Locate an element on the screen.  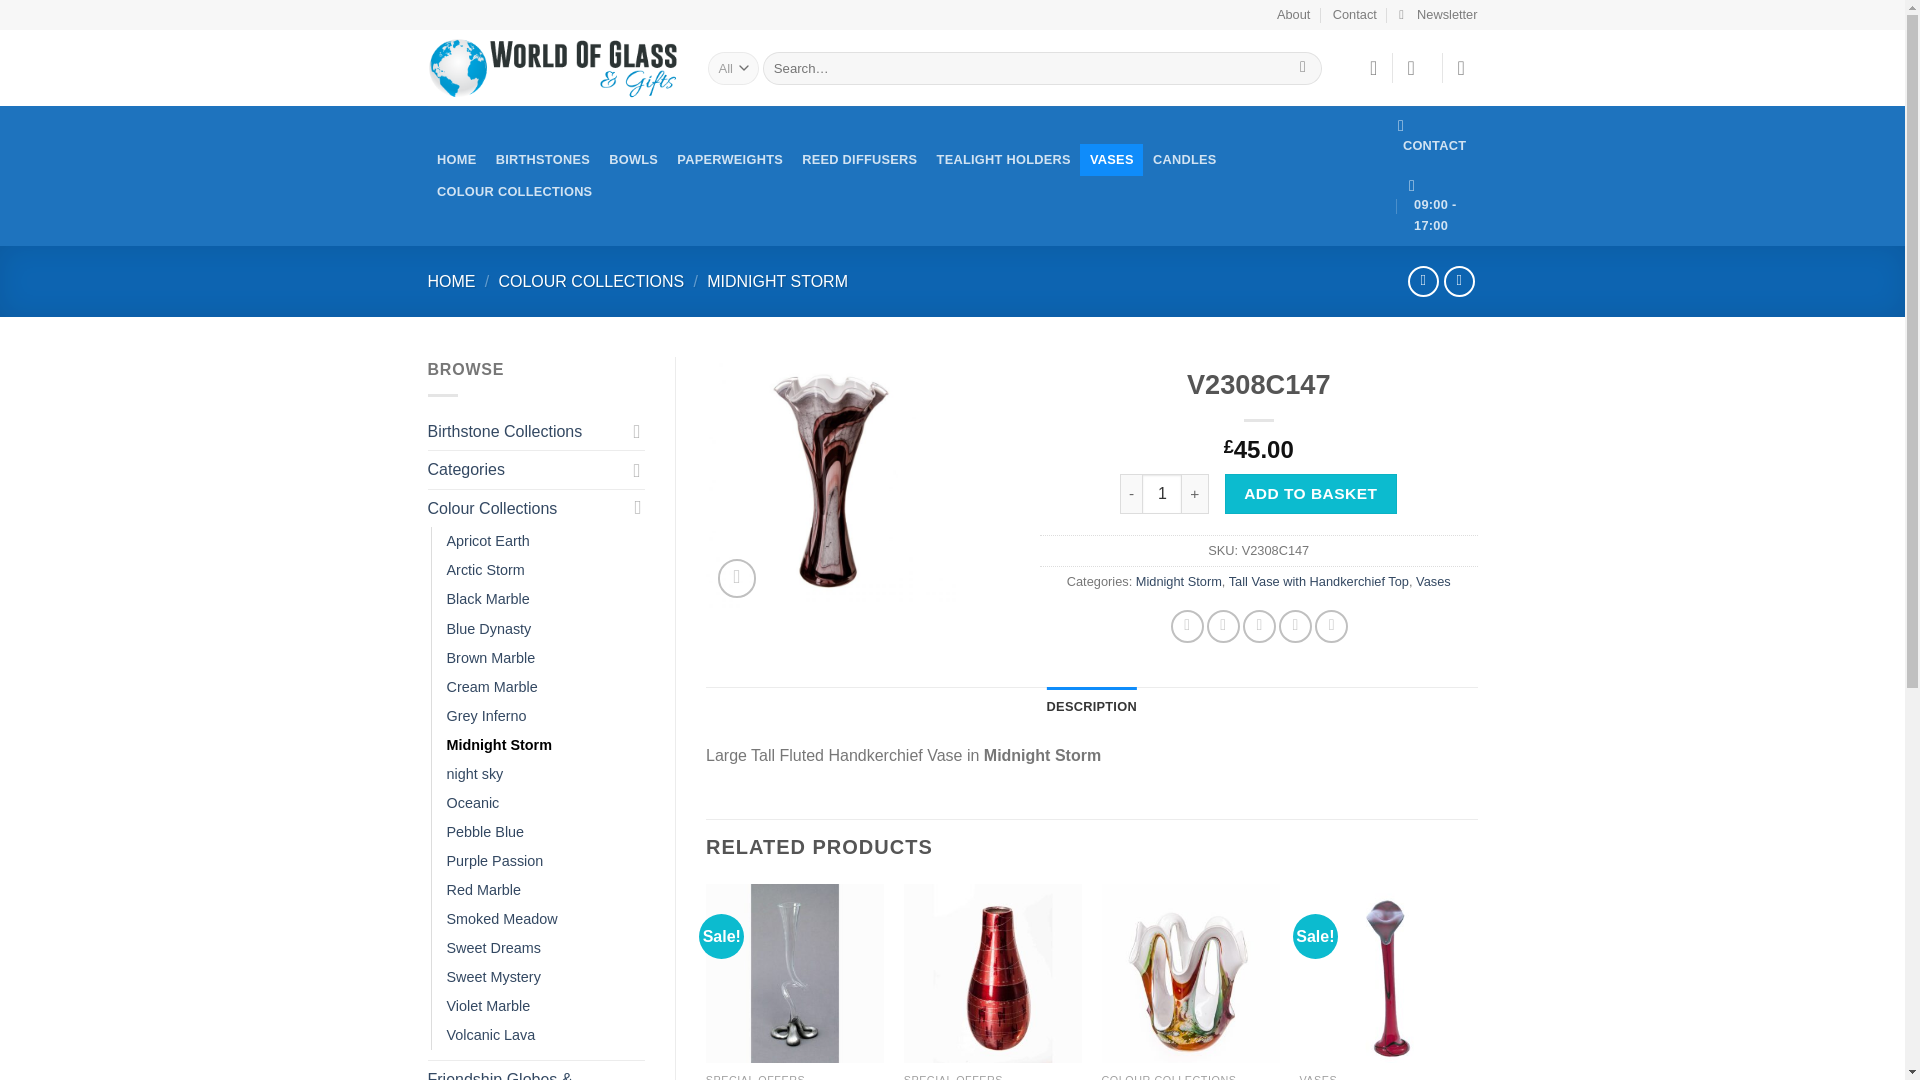
Categories is located at coordinates (526, 470).